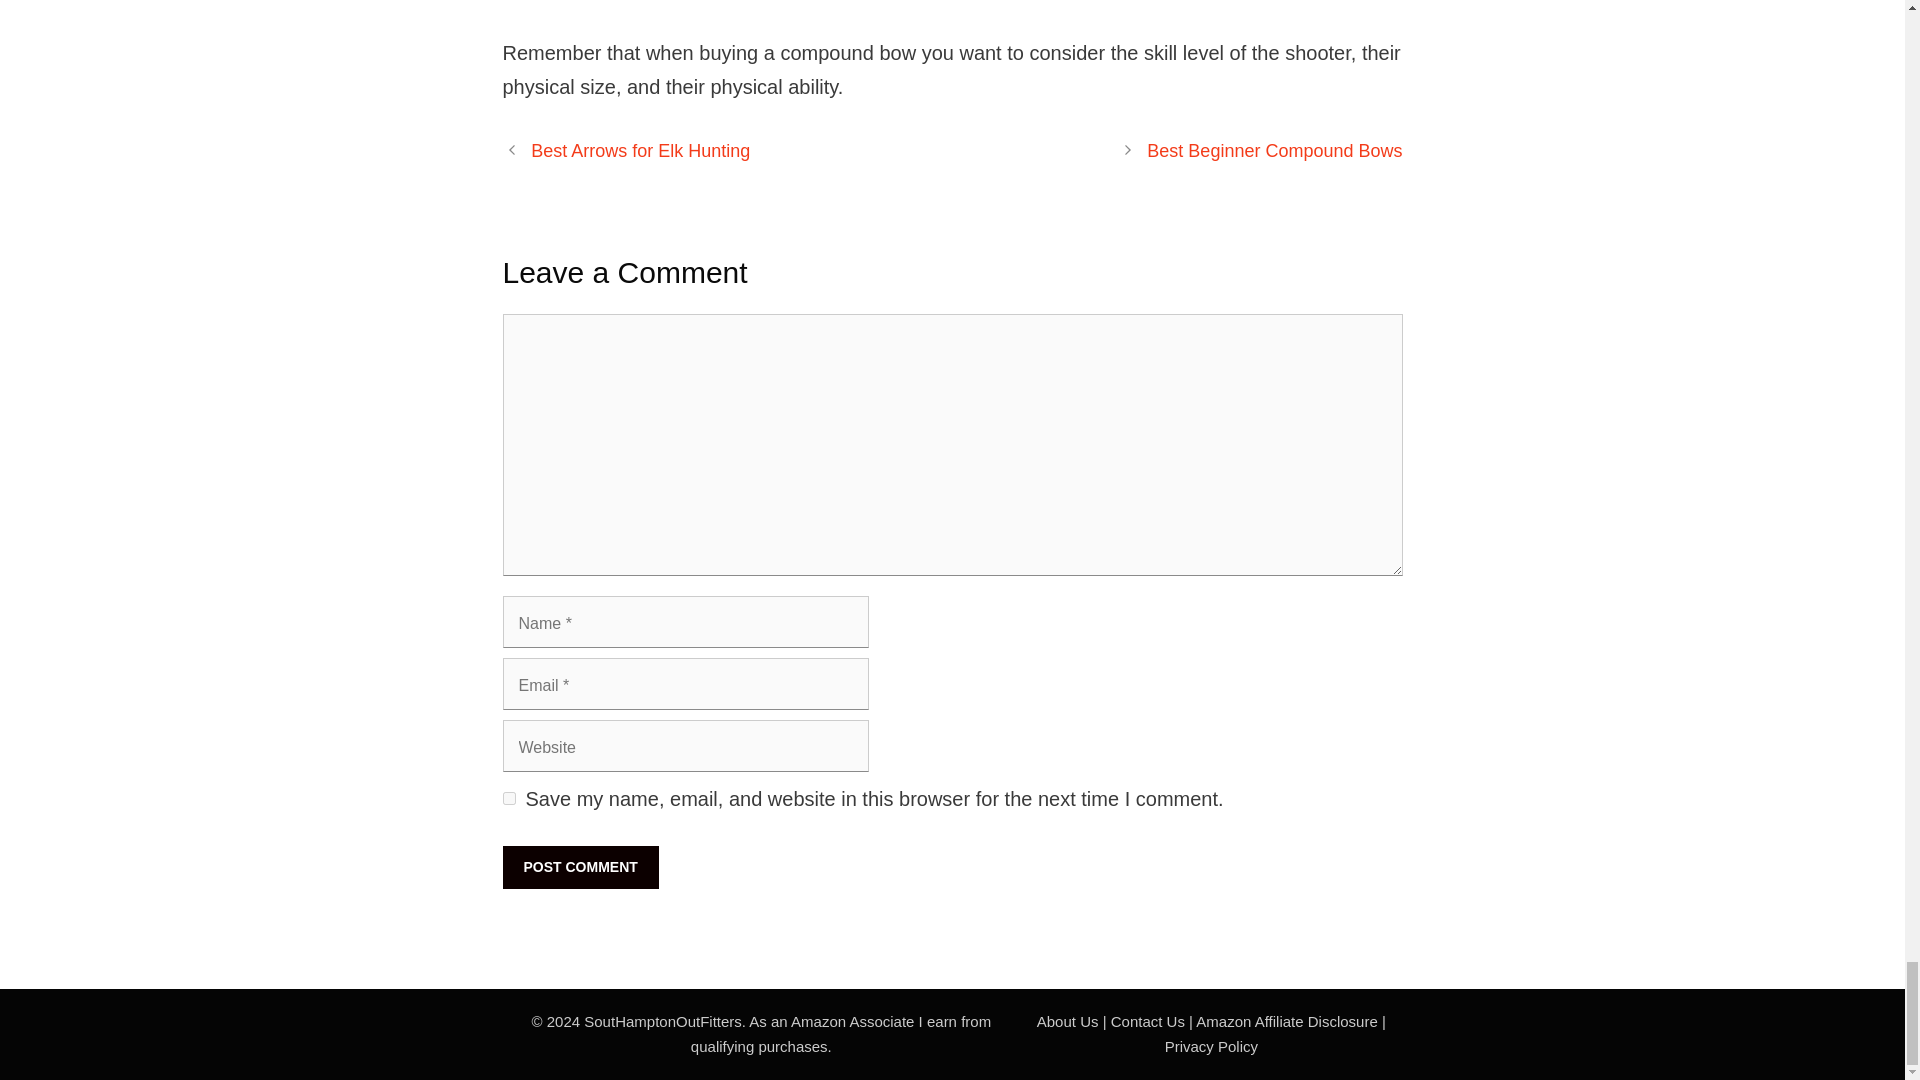 Image resolution: width=1920 pixels, height=1080 pixels. I want to click on yes, so click(508, 798).